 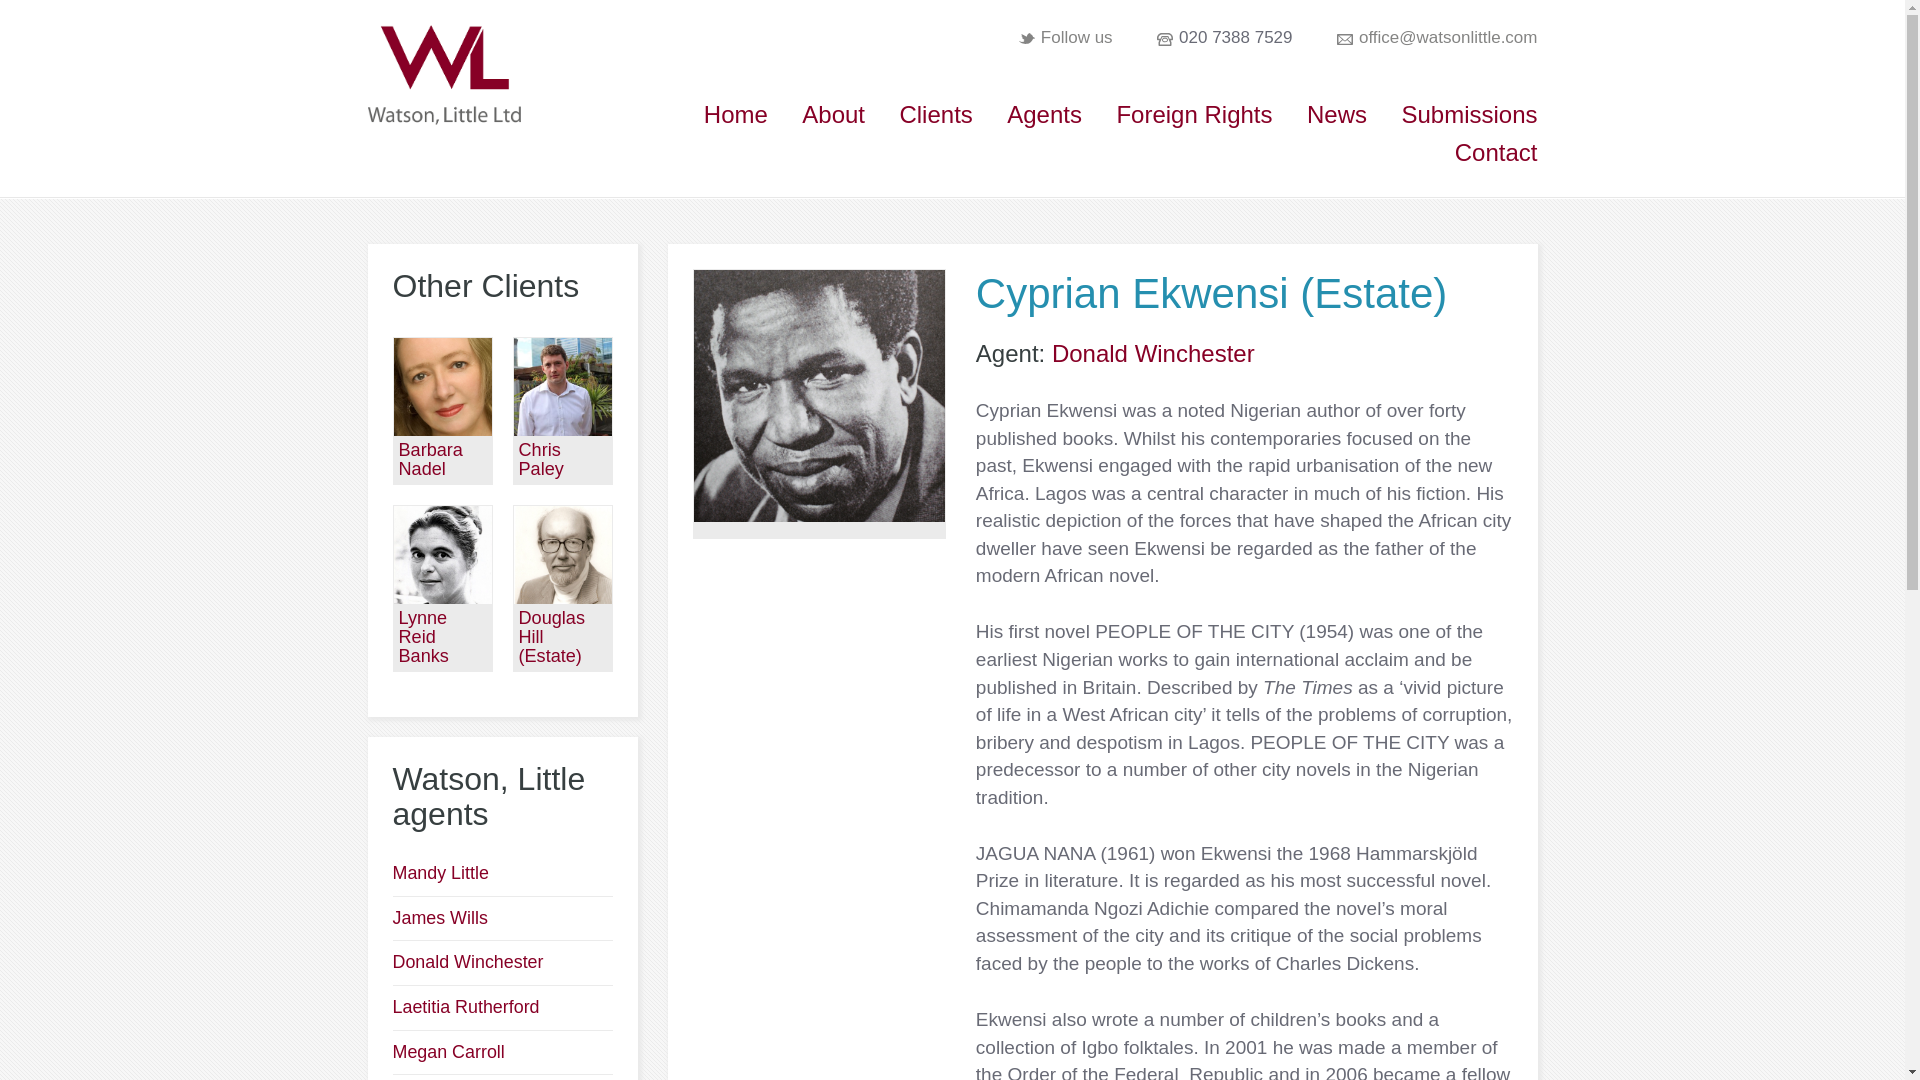 What do you see at coordinates (465, 1006) in the screenshot?
I see `Laetitia Rutherford` at bounding box center [465, 1006].